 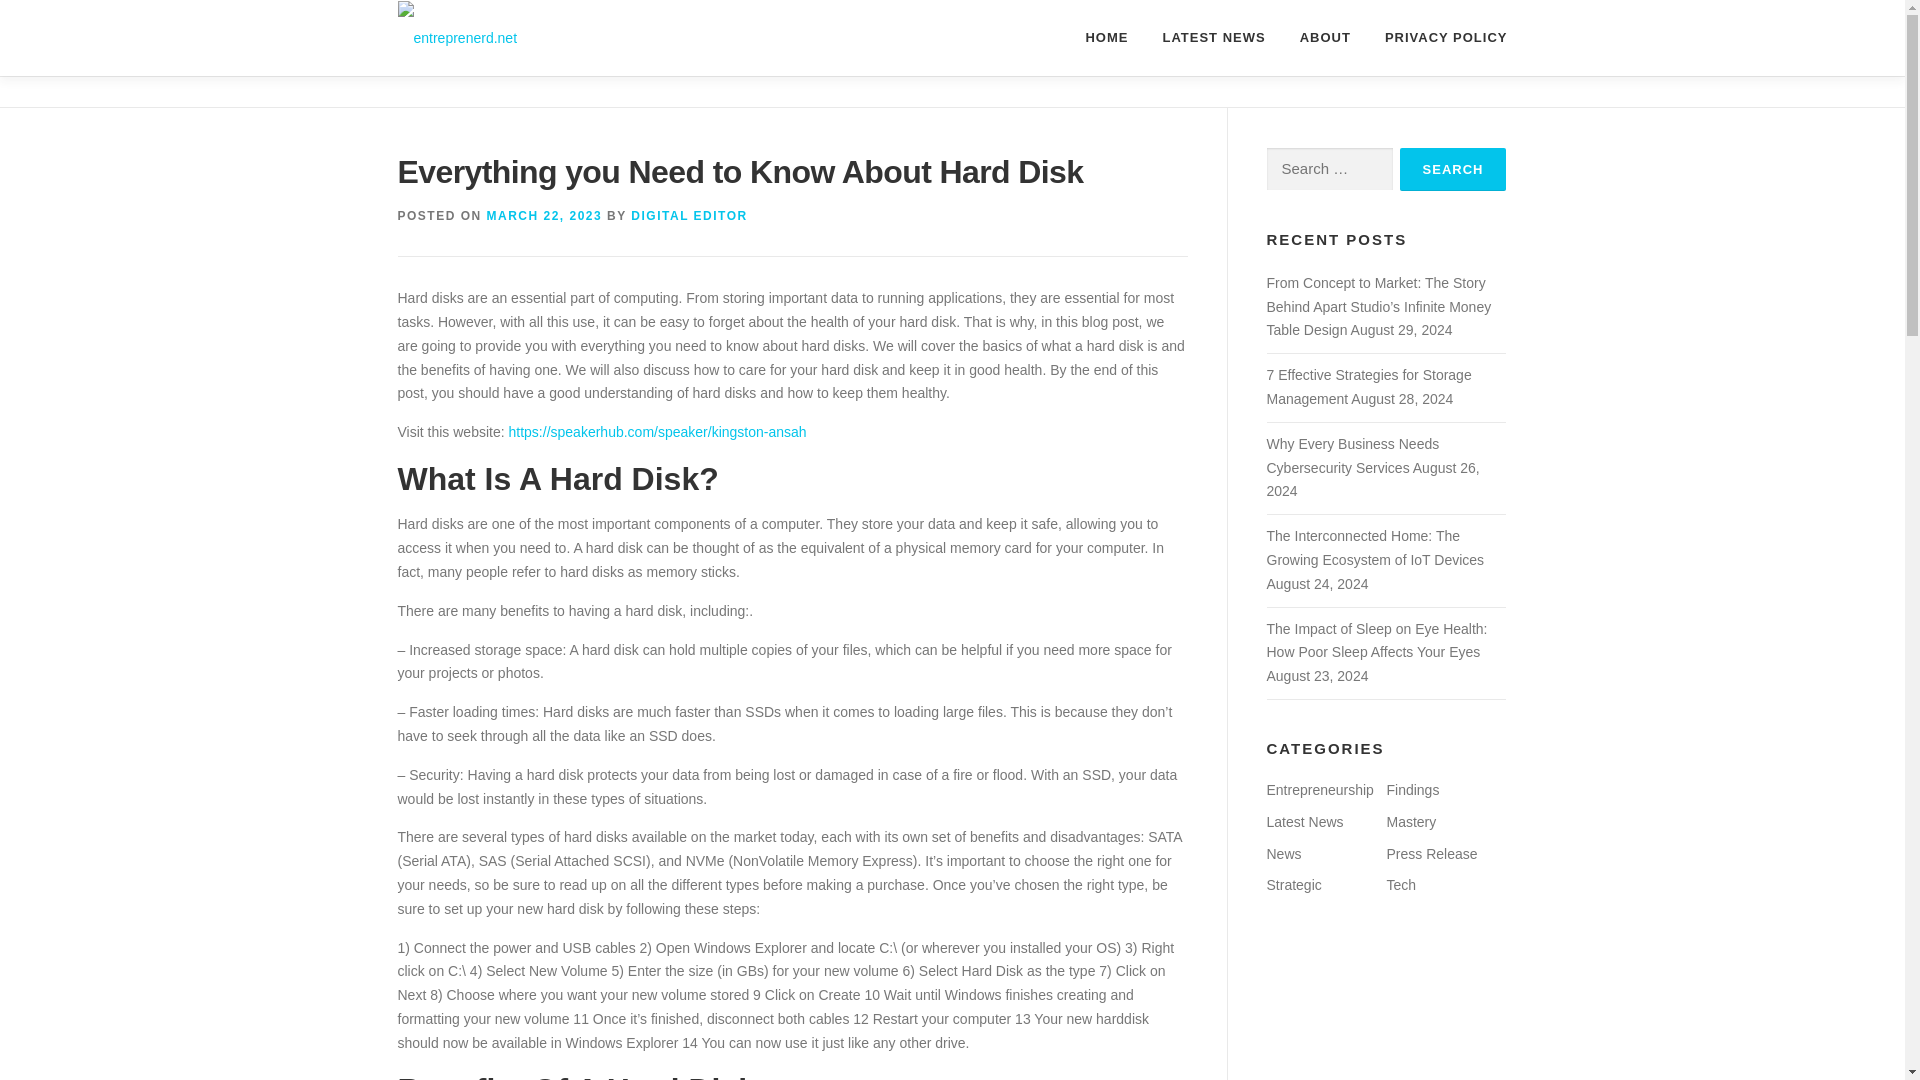 What do you see at coordinates (1412, 790) in the screenshot?
I see `Findings` at bounding box center [1412, 790].